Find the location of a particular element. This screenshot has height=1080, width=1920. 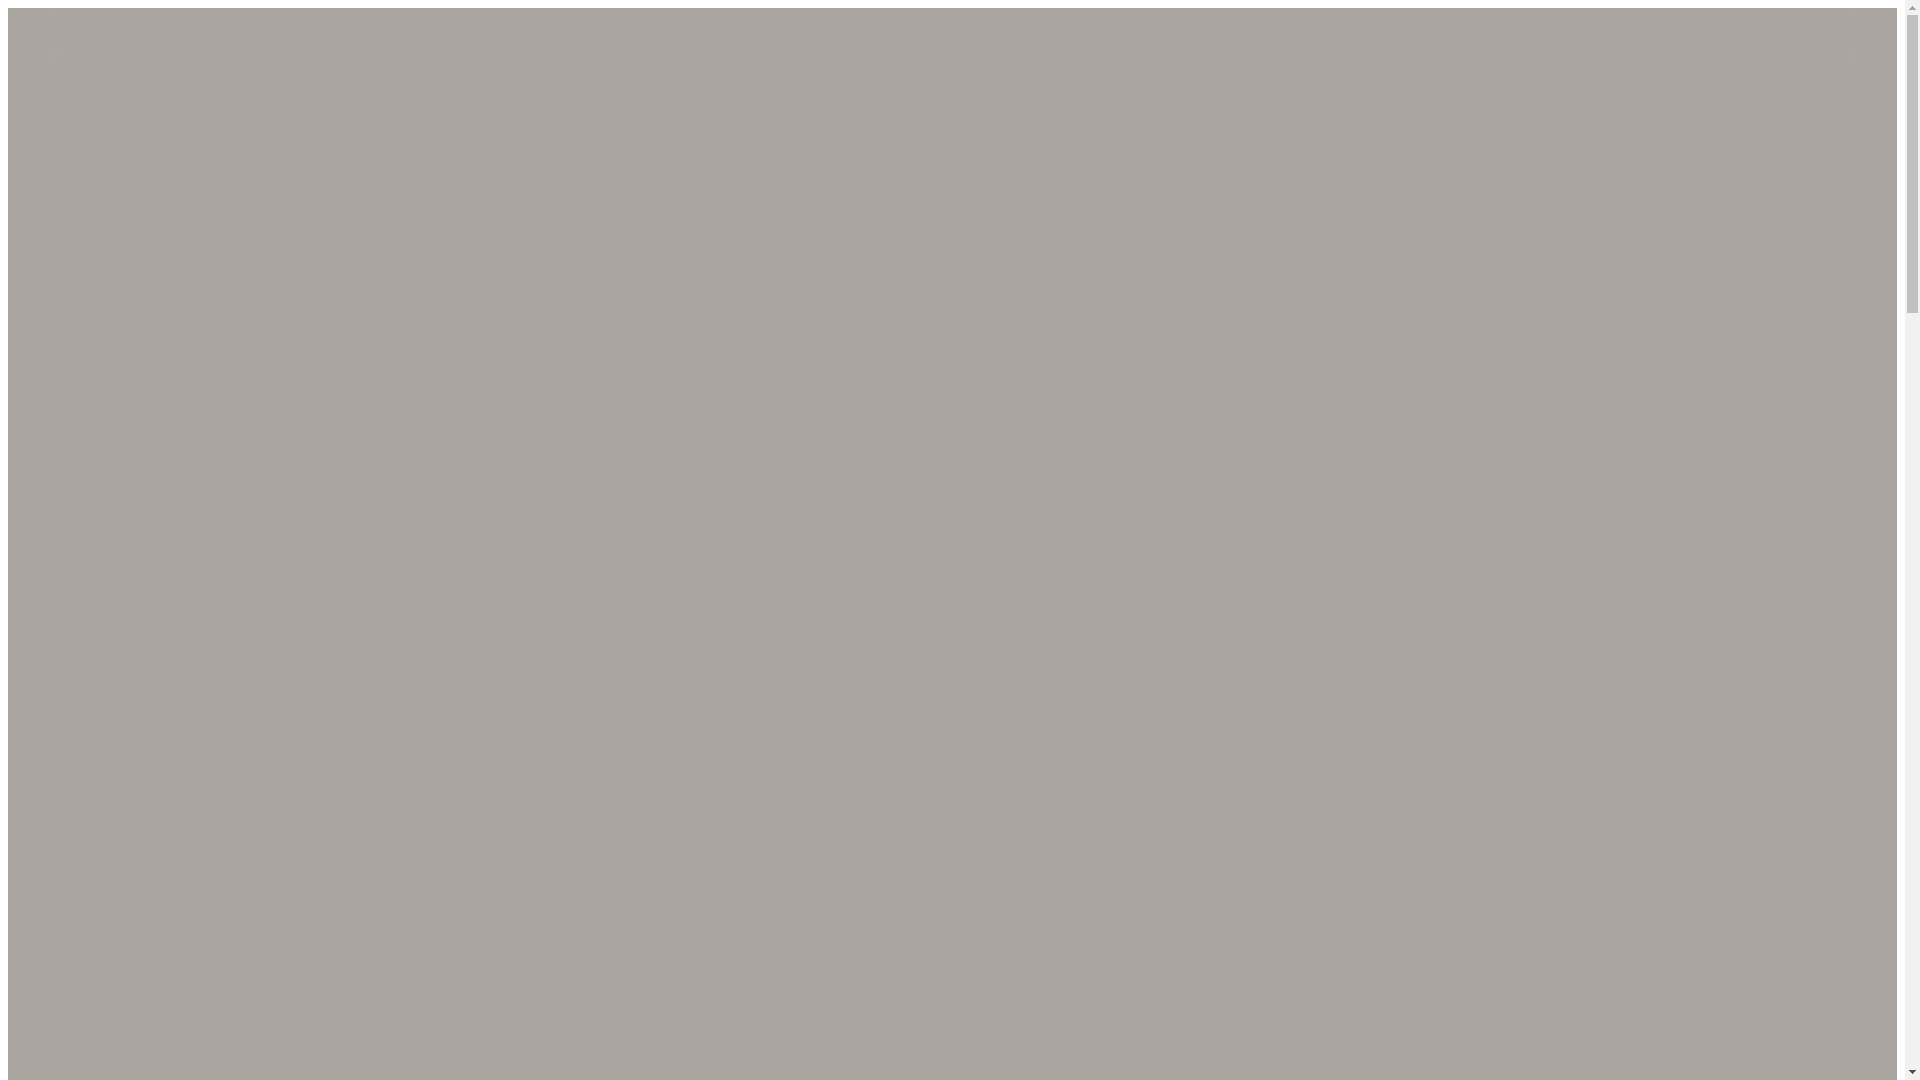

Jet Ski Abu Dhabi is located at coordinates (66, 433).